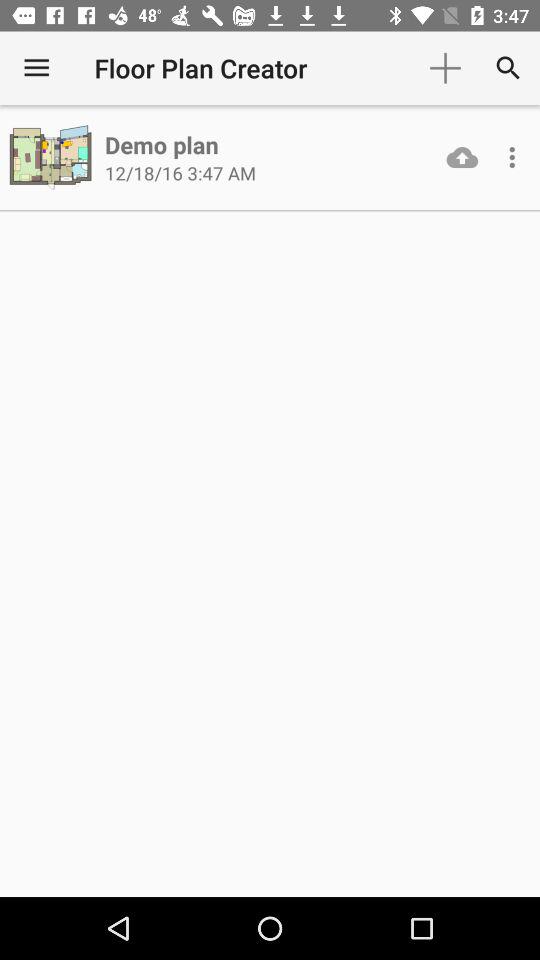  Describe the element at coordinates (52, 158) in the screenshot. I see `press the icon next to demo plan item` at that location.